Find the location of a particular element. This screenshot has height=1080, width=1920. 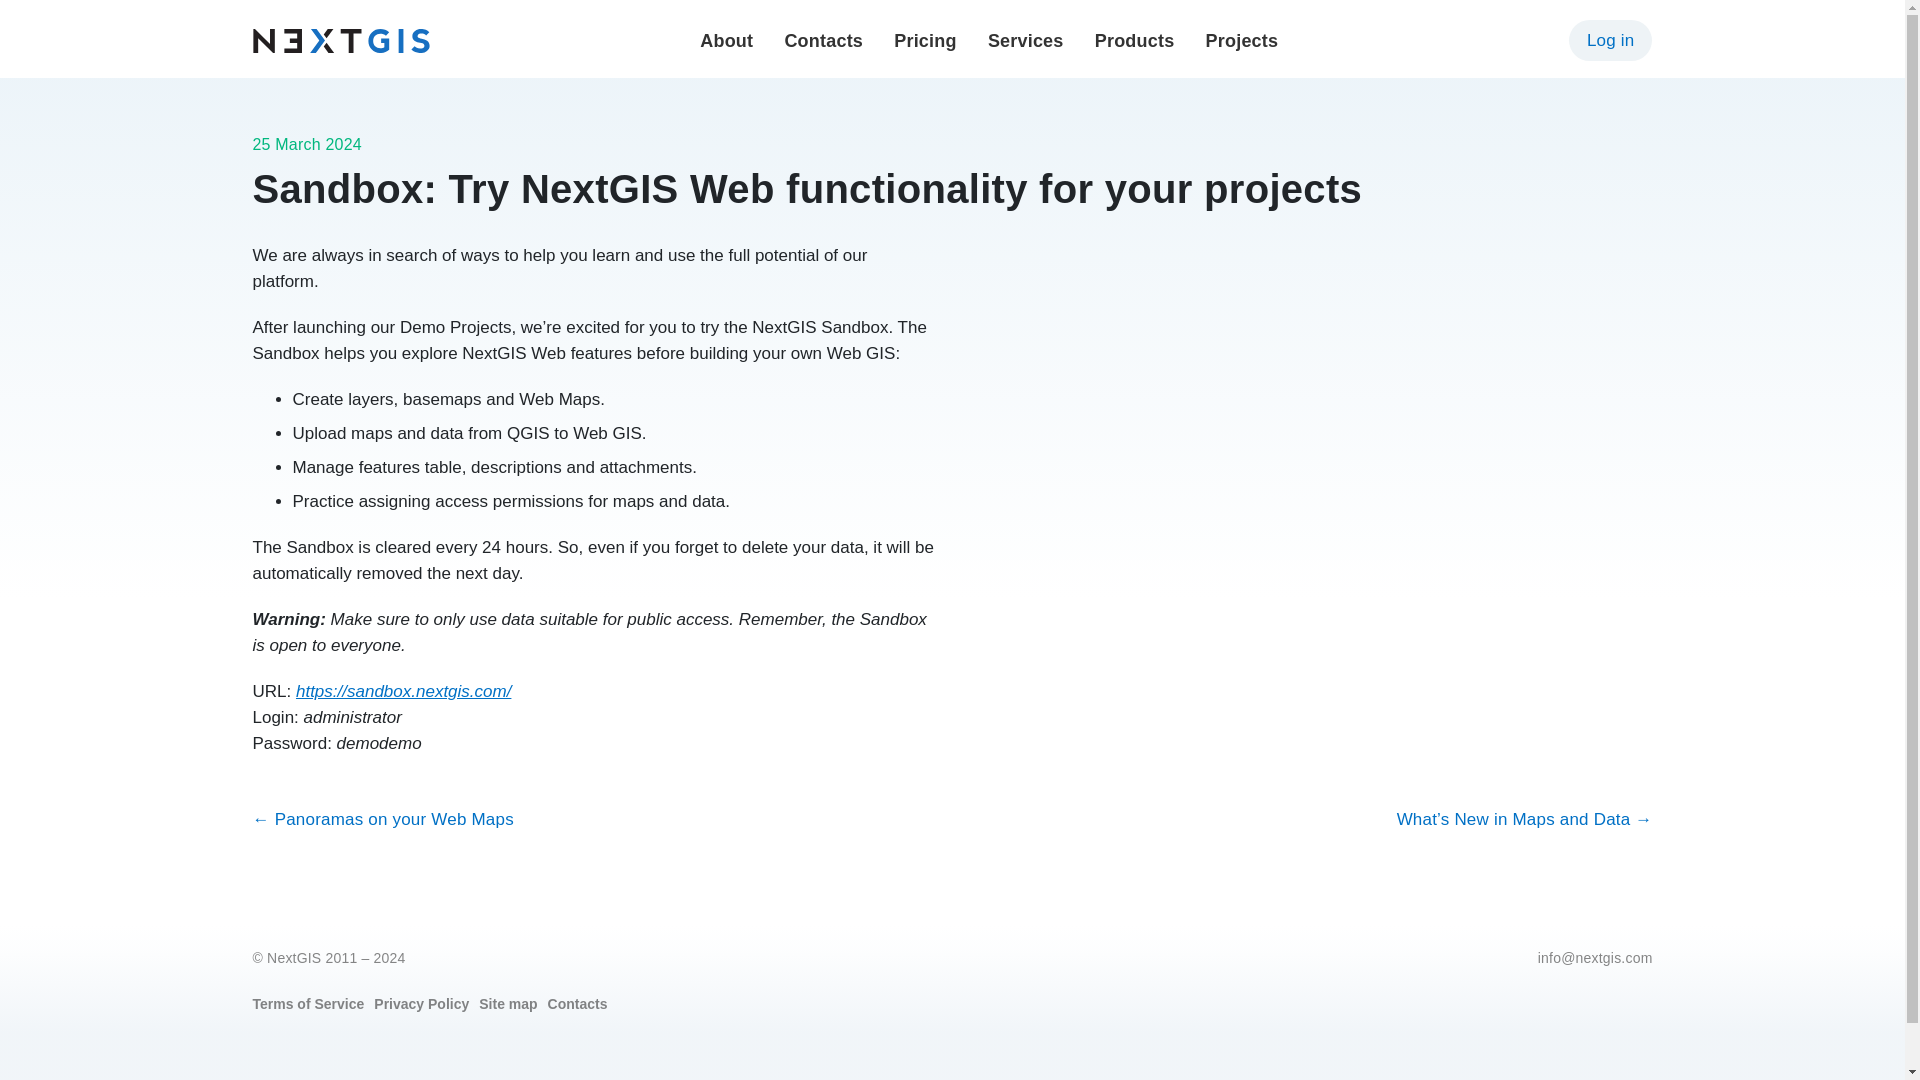

Pricing is located at coordinates (925, 40).